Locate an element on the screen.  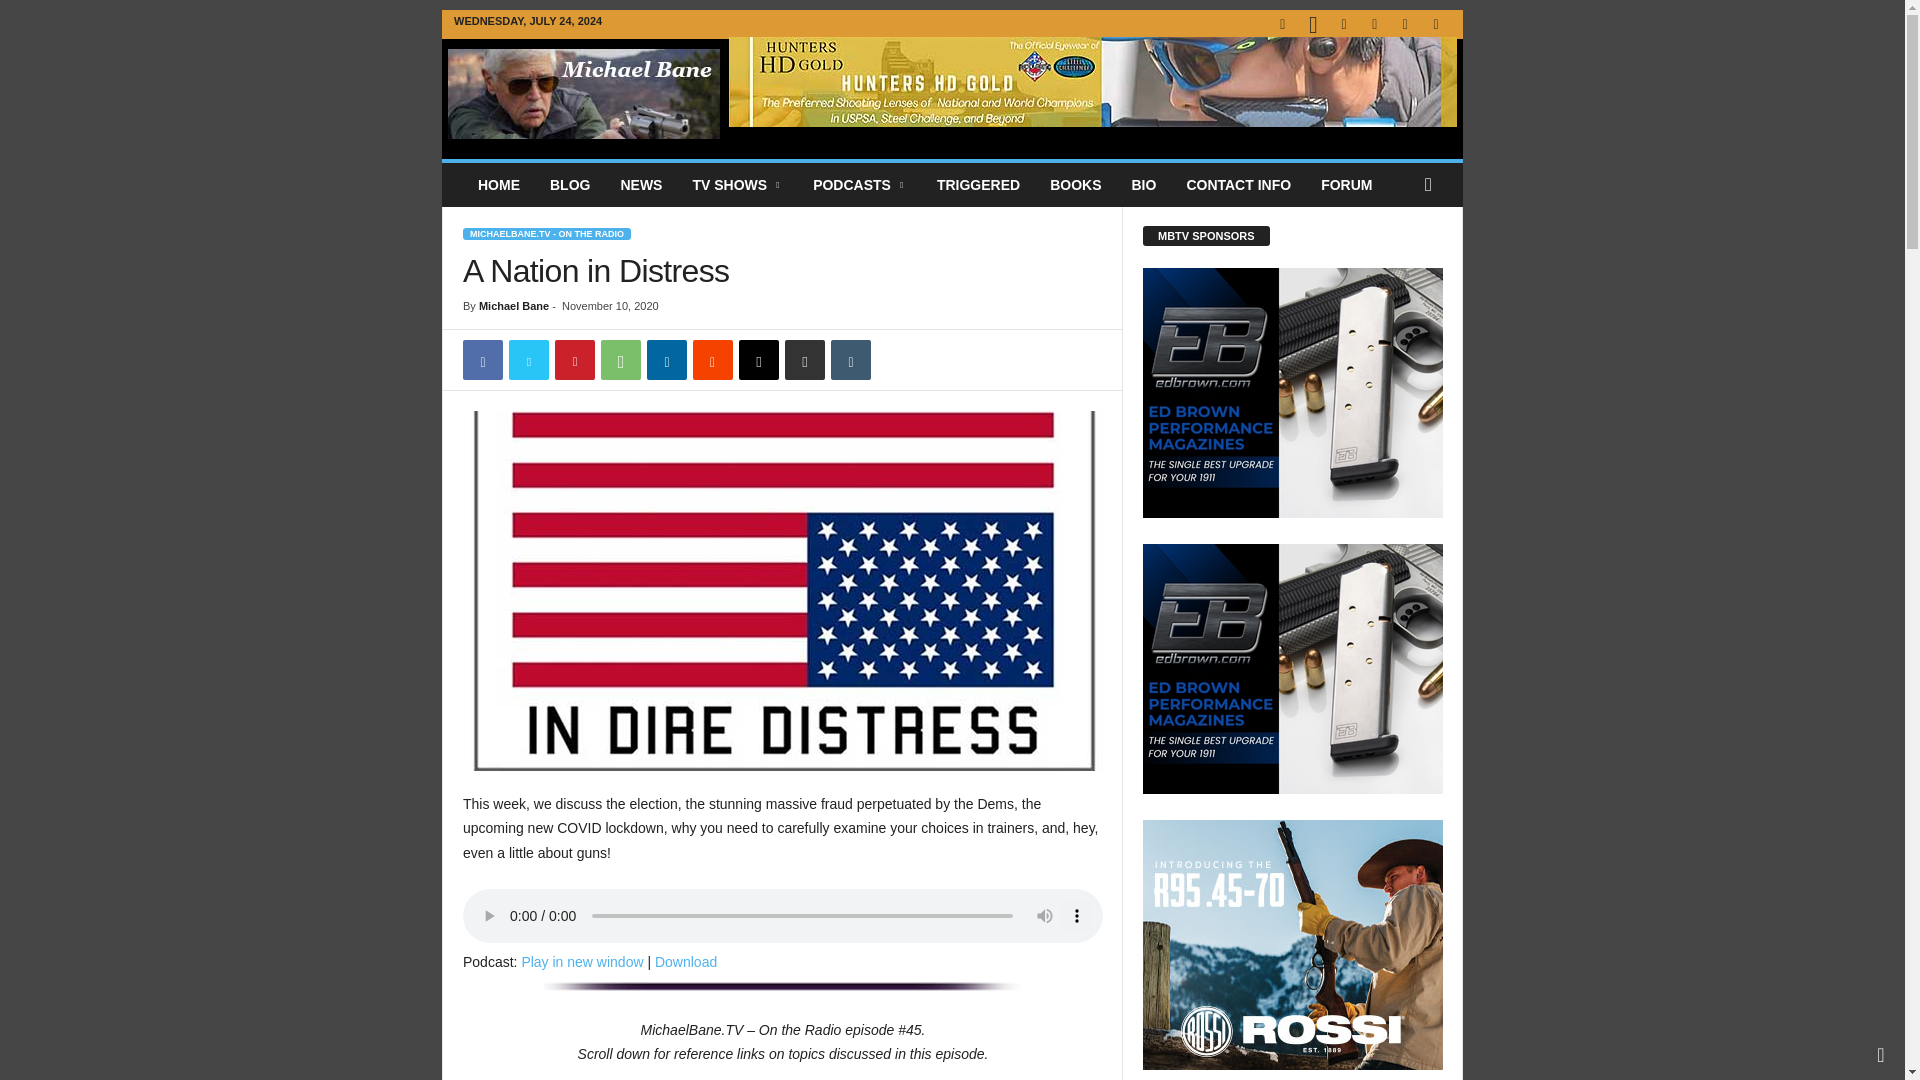
TRIGGERED is located at coordinates (978, 185).